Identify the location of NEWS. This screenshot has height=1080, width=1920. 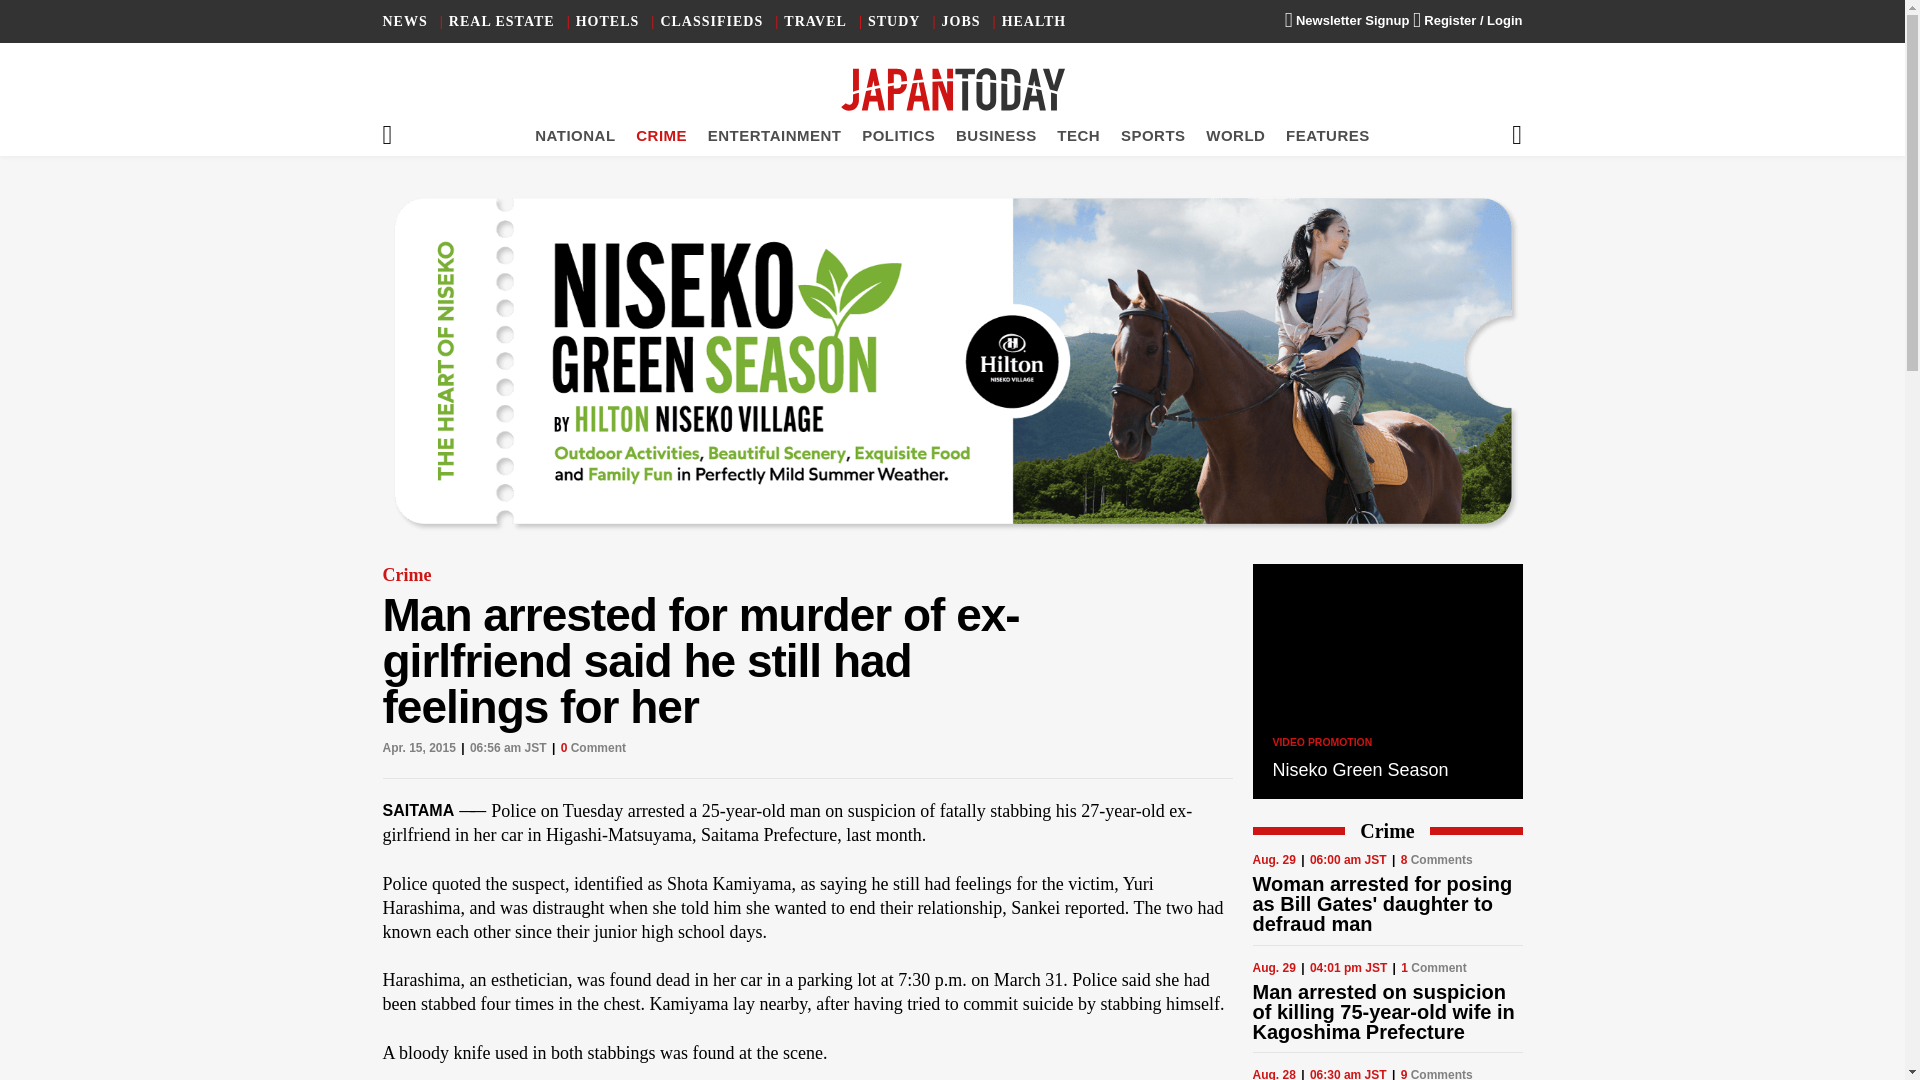
(404, 22).